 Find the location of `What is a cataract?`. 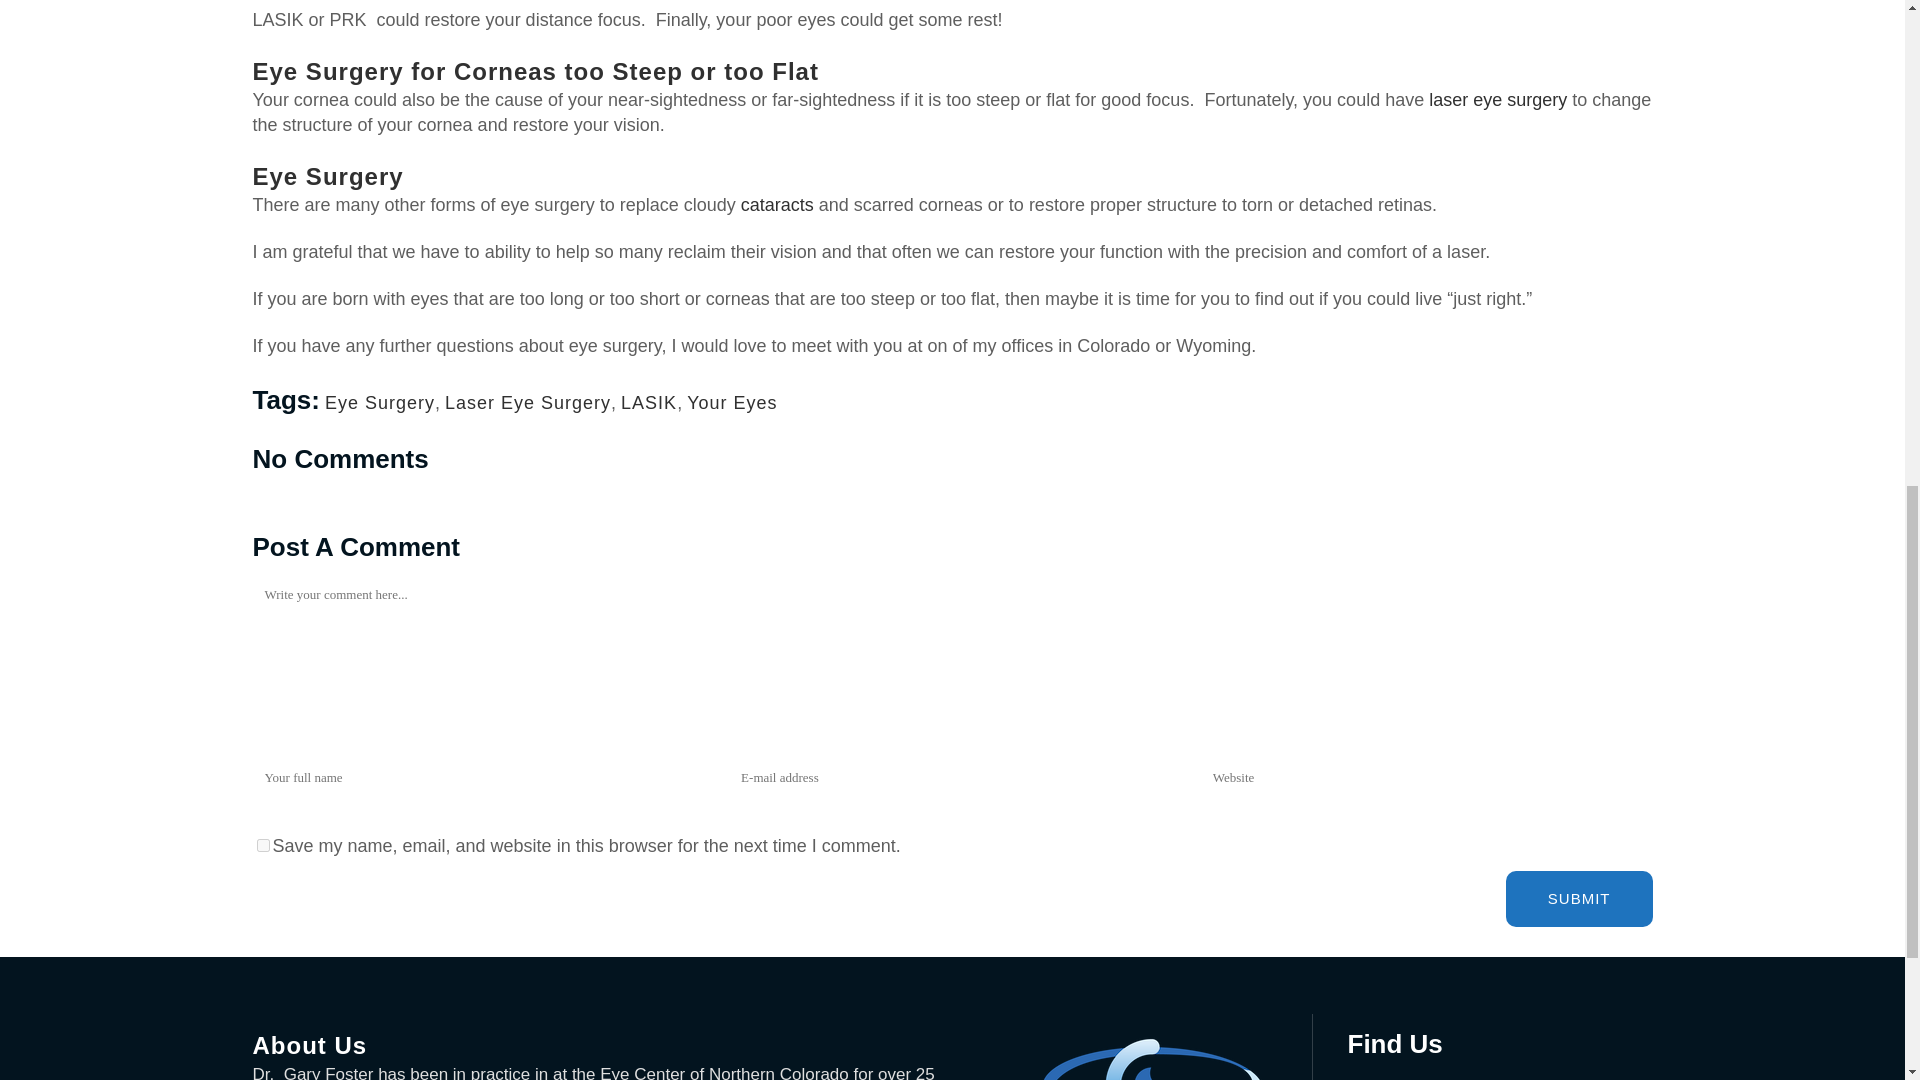

What is a cataract? is located at coordinates (778, 204).